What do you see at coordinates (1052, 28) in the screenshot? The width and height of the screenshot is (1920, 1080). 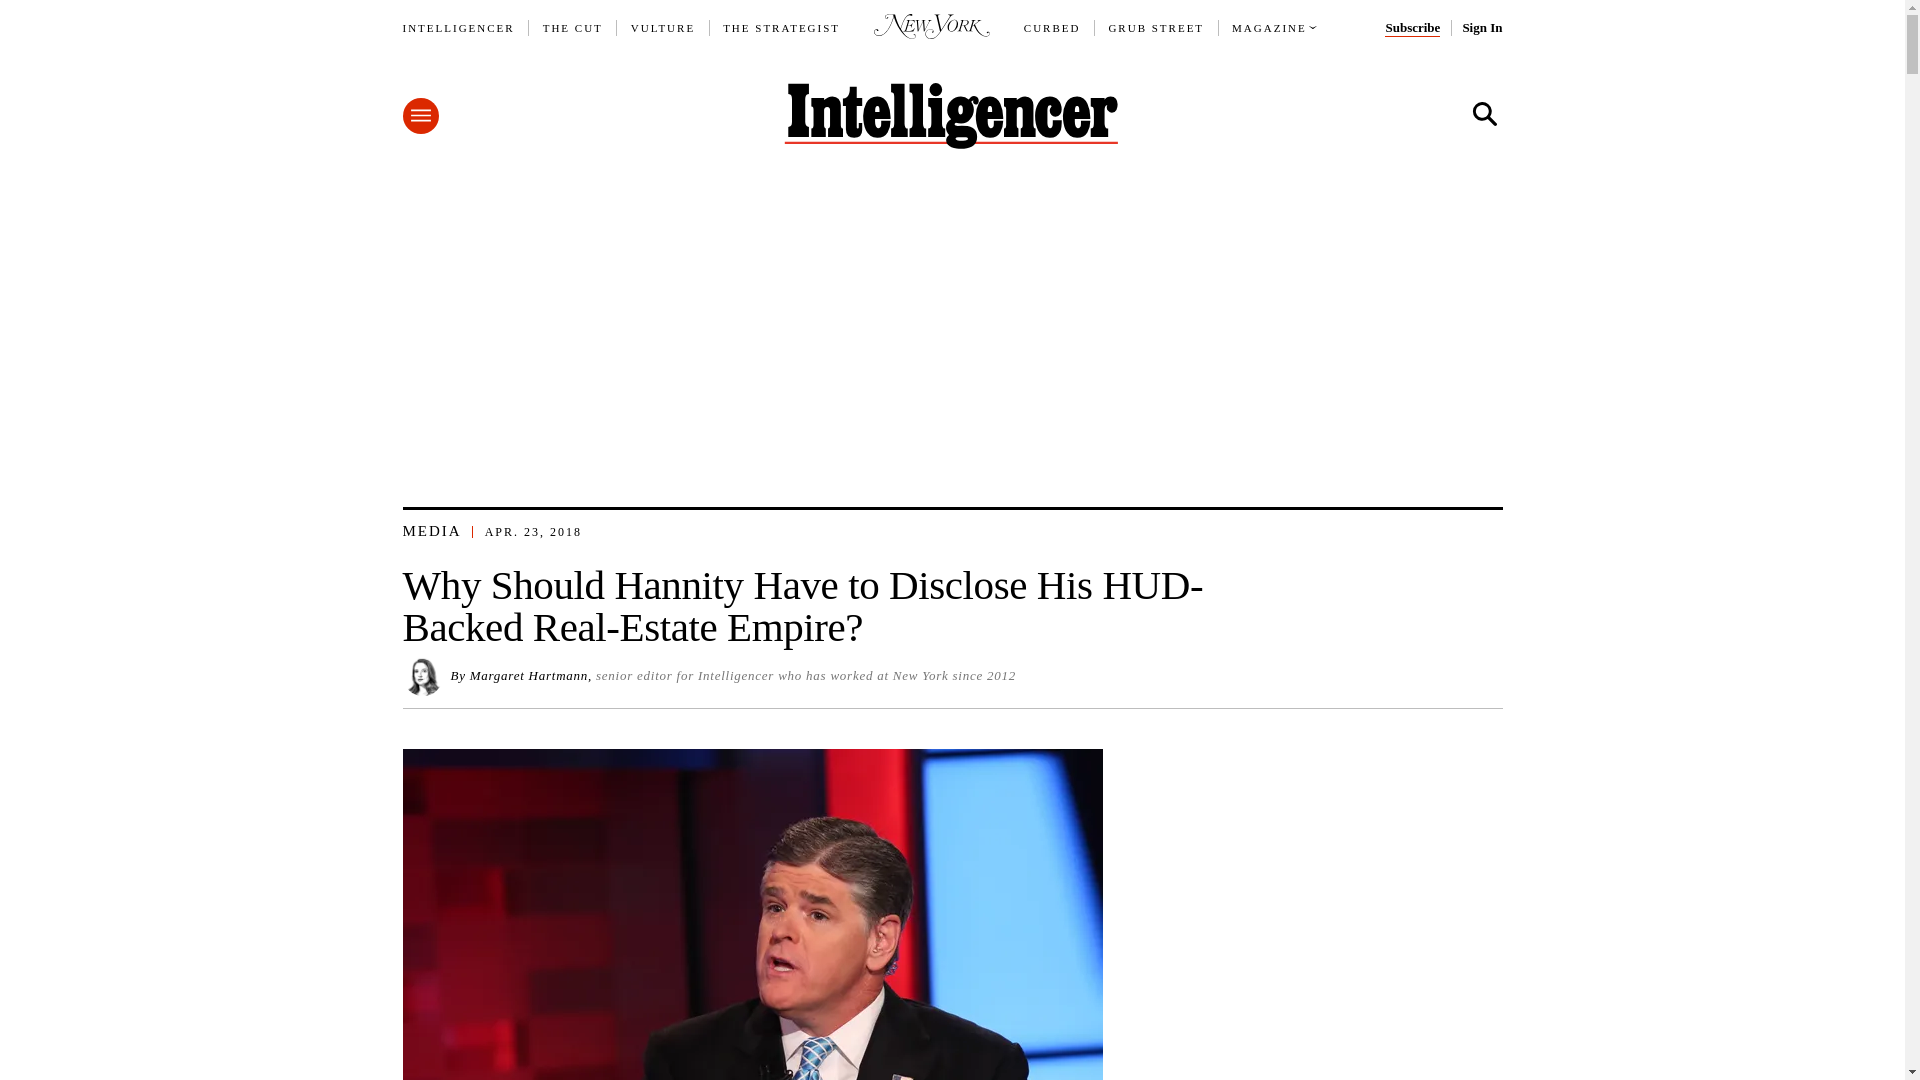 I see `CURBED` at bounding box center [1052, 28].